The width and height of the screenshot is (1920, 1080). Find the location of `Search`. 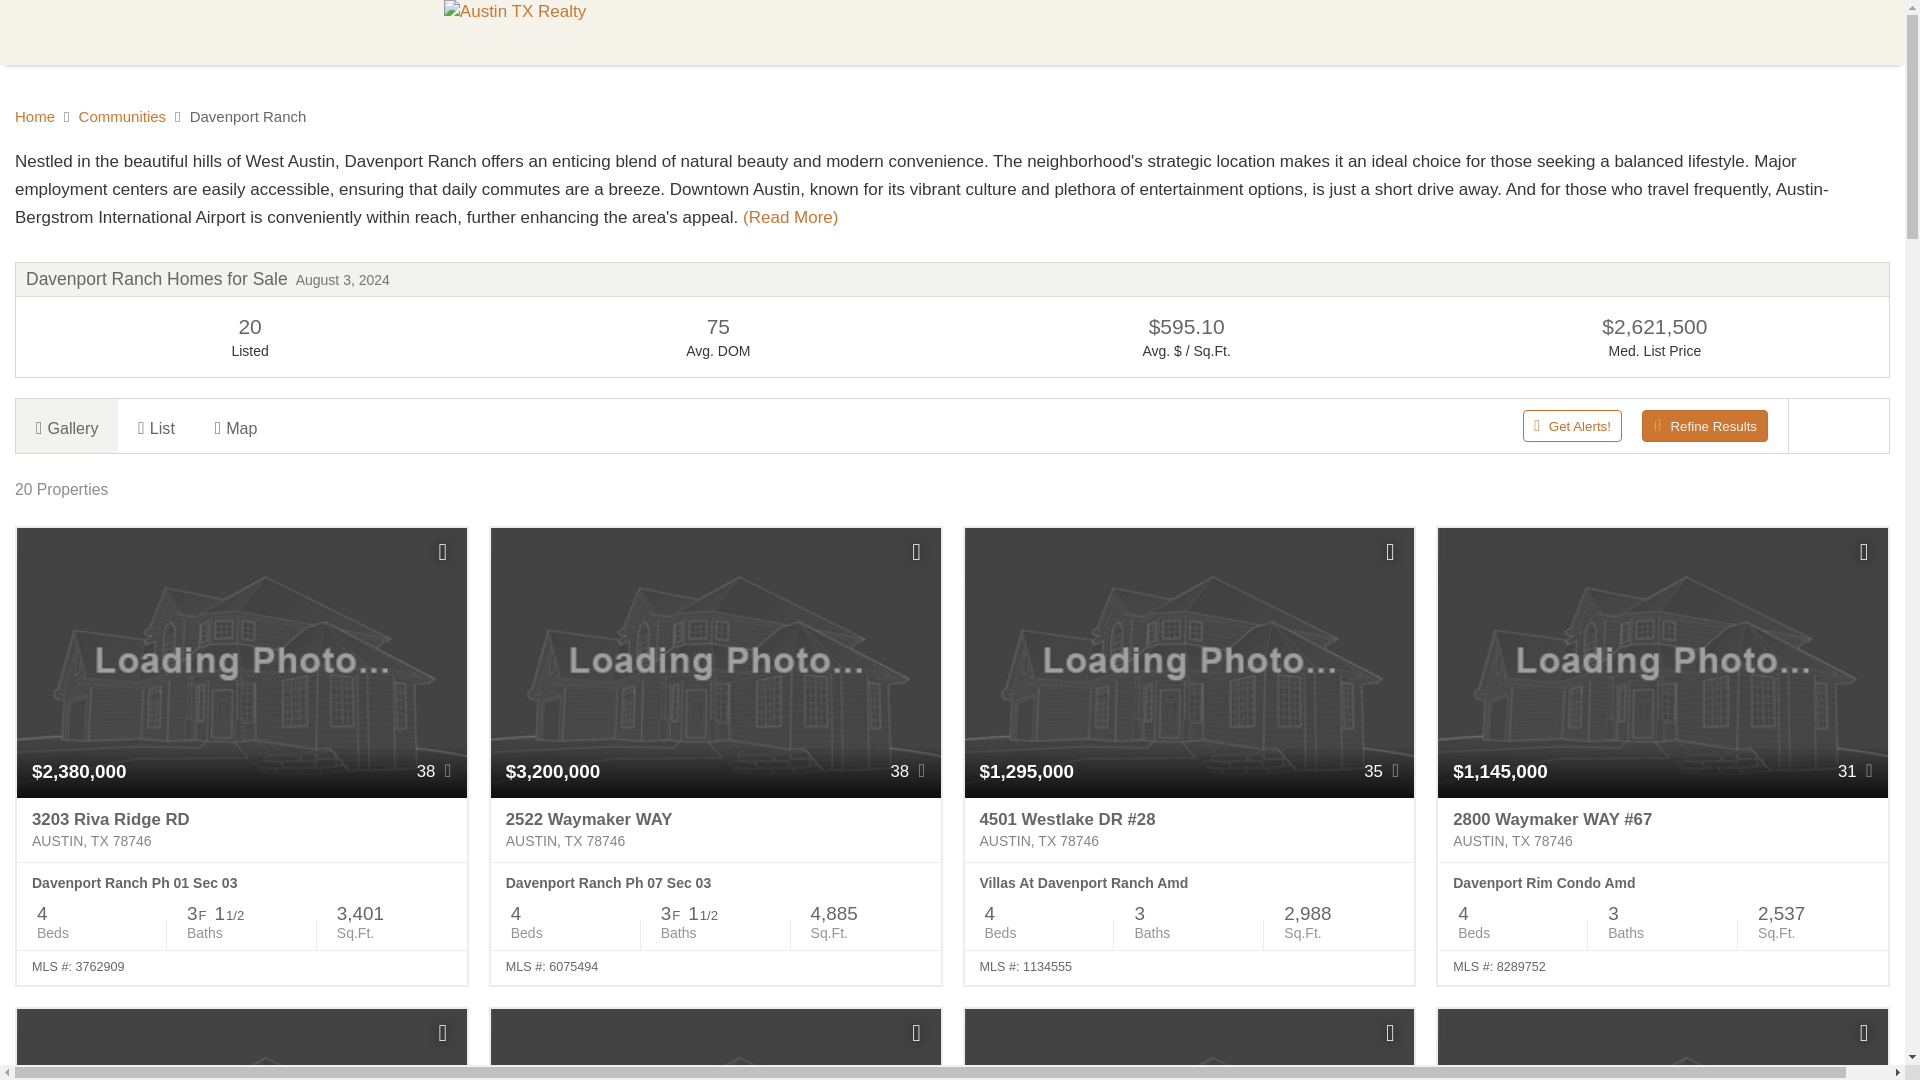

Search is located at coordinates (715, 32).